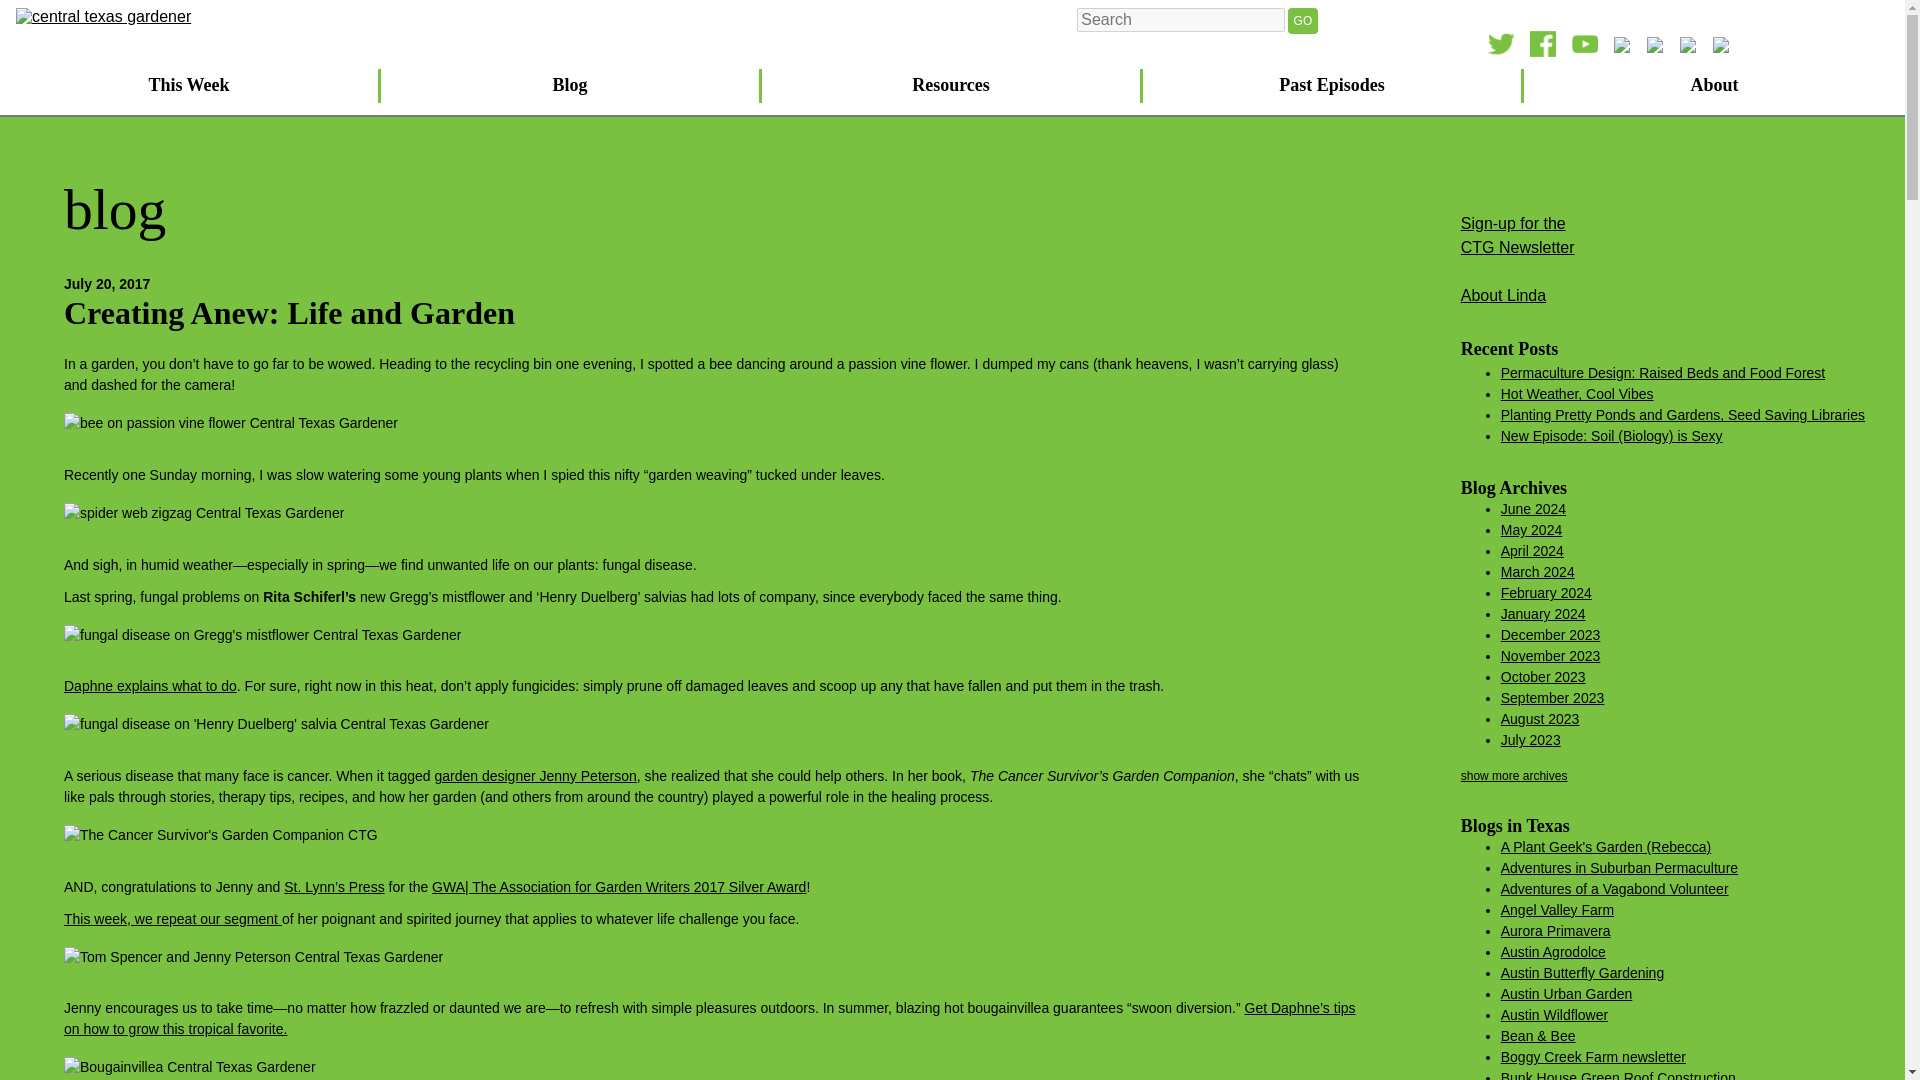 The image size is (1920, 1080). I want to click on Resources, so click(534, 776).